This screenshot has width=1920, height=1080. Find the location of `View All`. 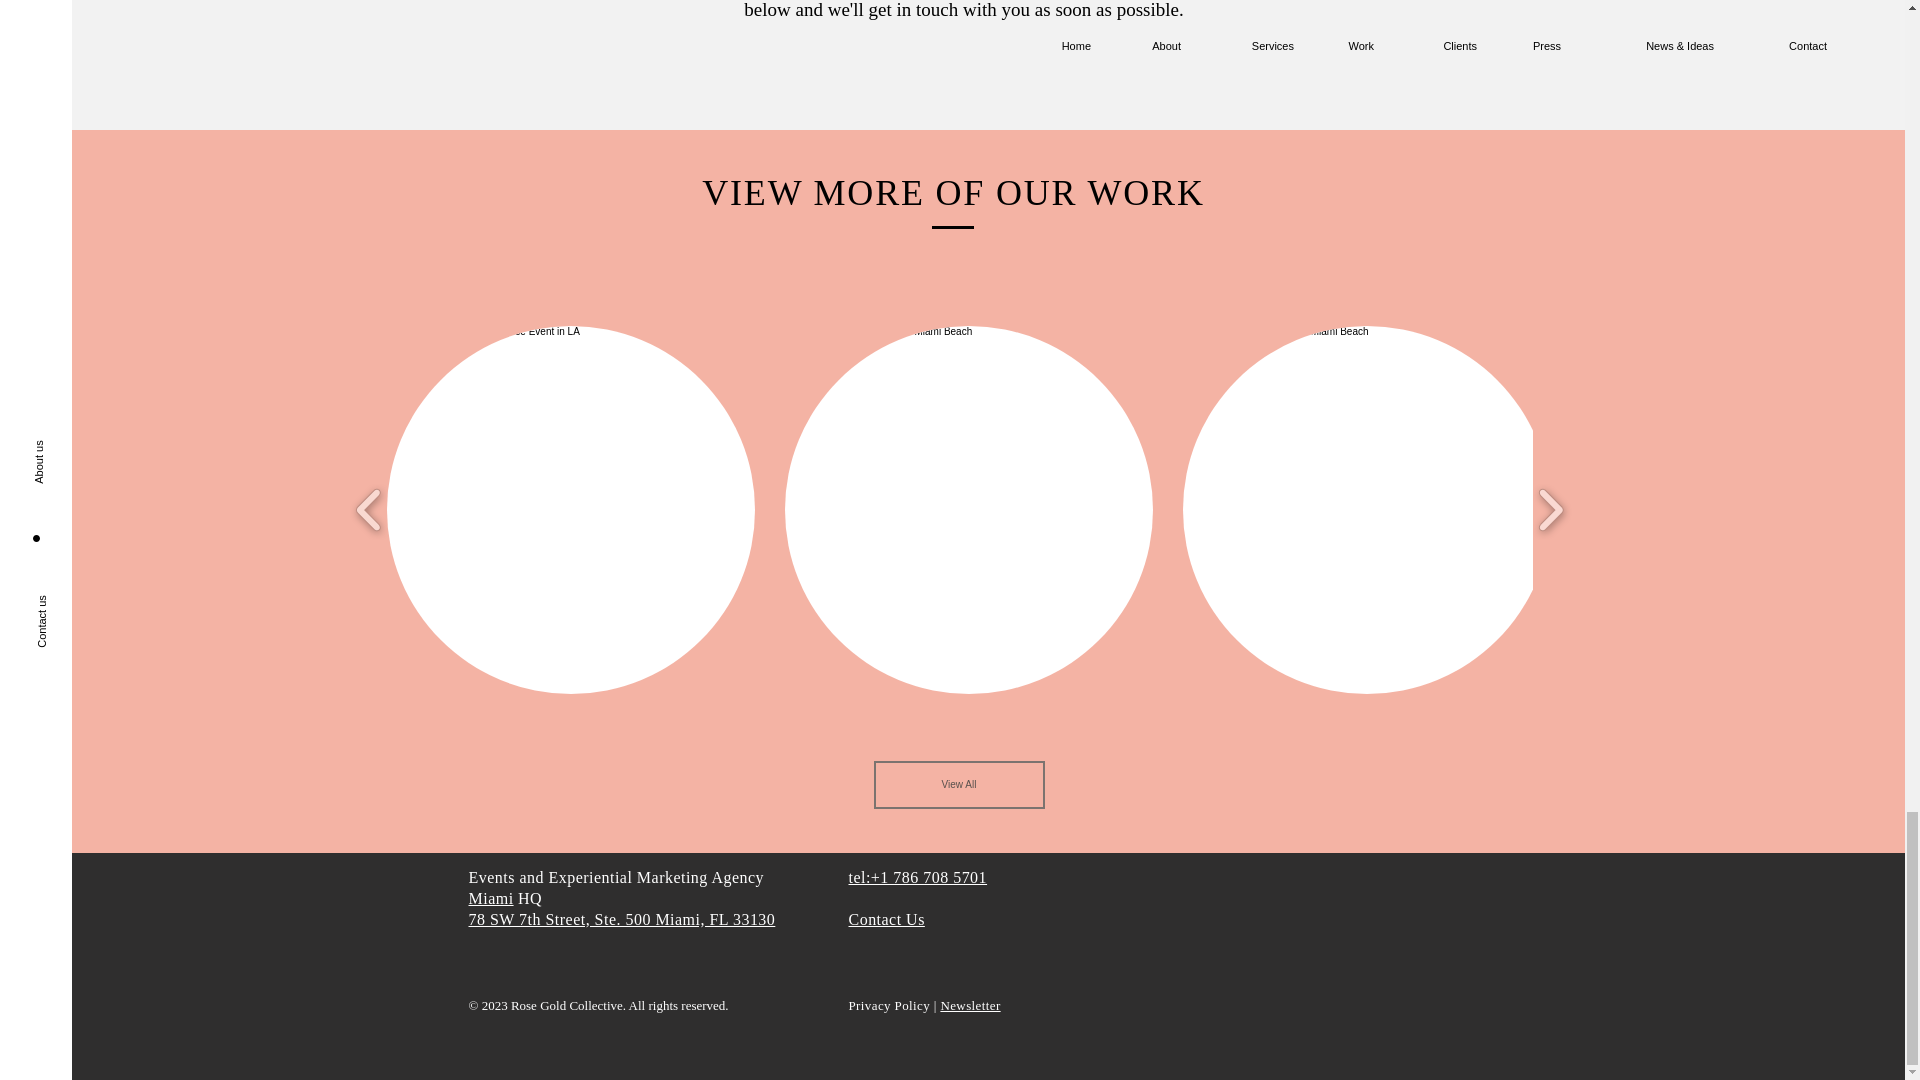

View All is located at coordinates (958, 784).